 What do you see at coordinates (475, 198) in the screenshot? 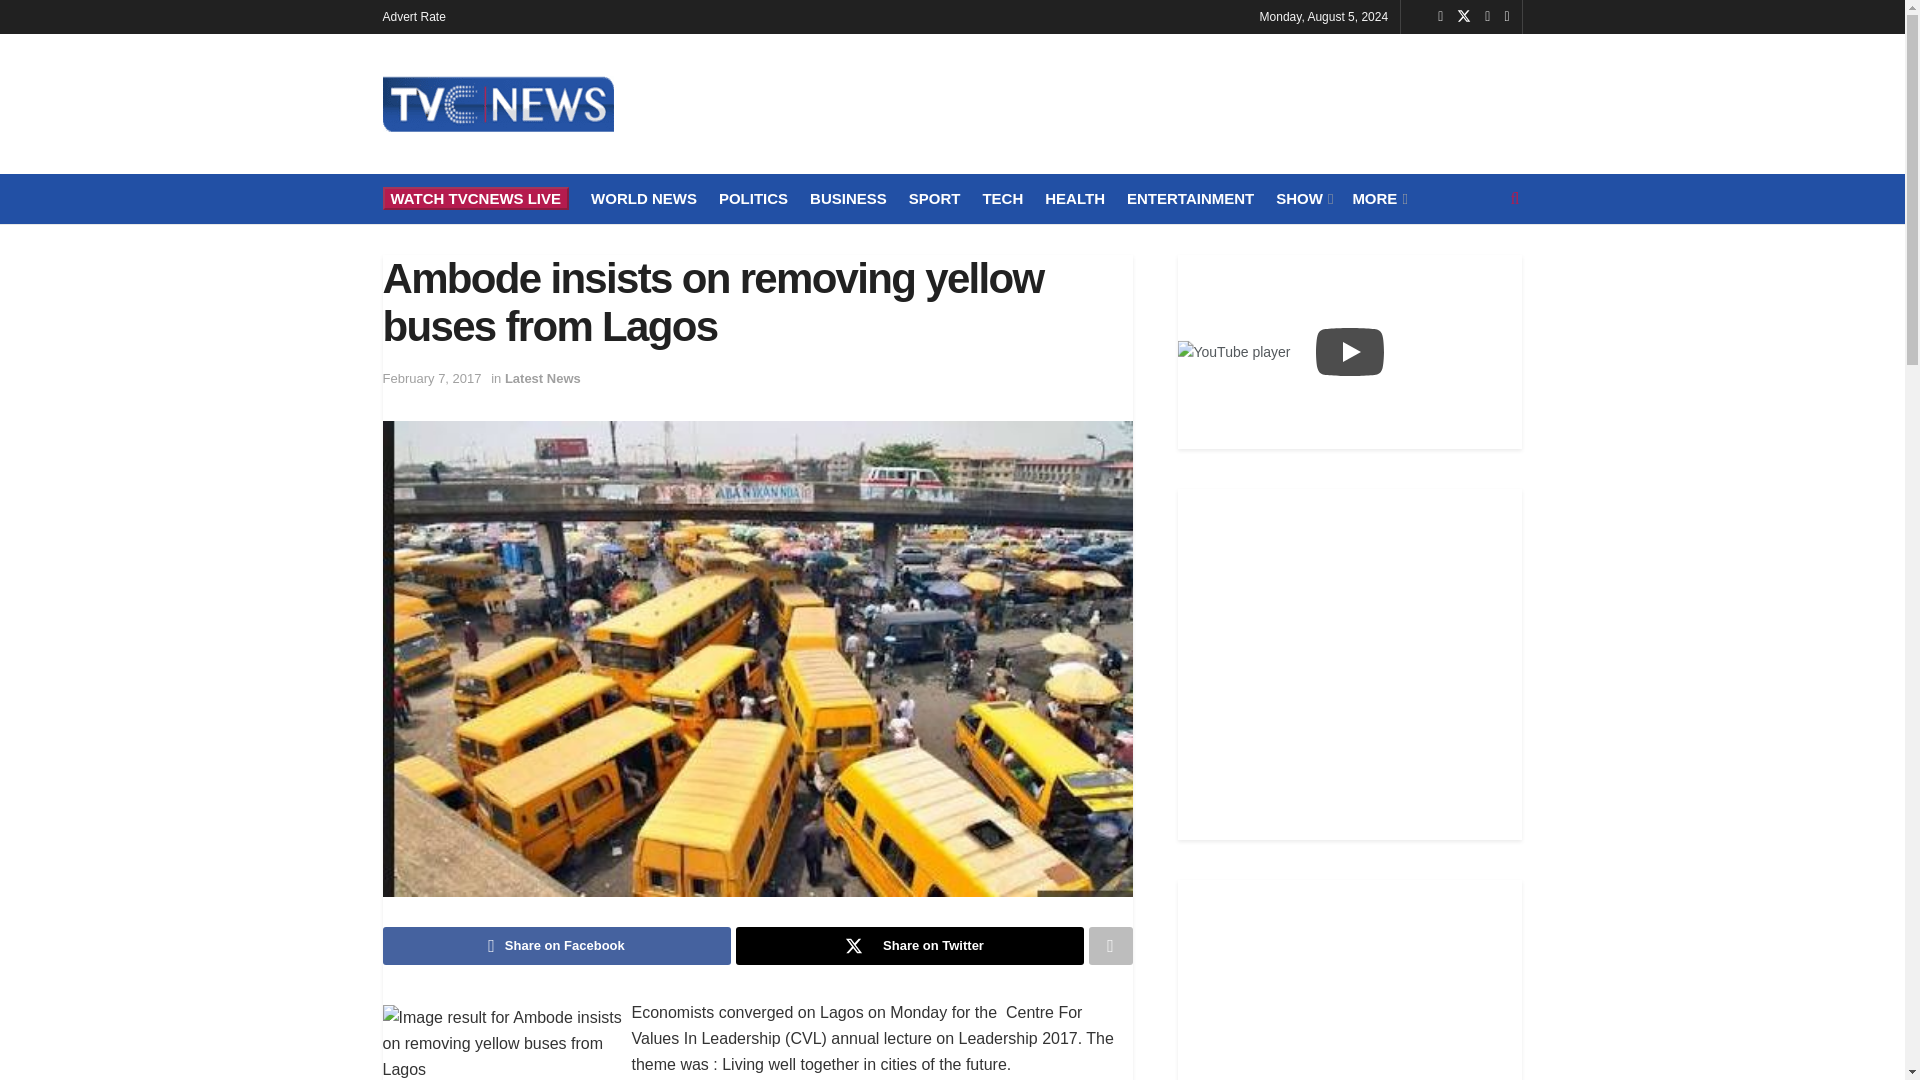
I see `WATCH TVCNEWS LIVE` at bounding box center [475, 198].